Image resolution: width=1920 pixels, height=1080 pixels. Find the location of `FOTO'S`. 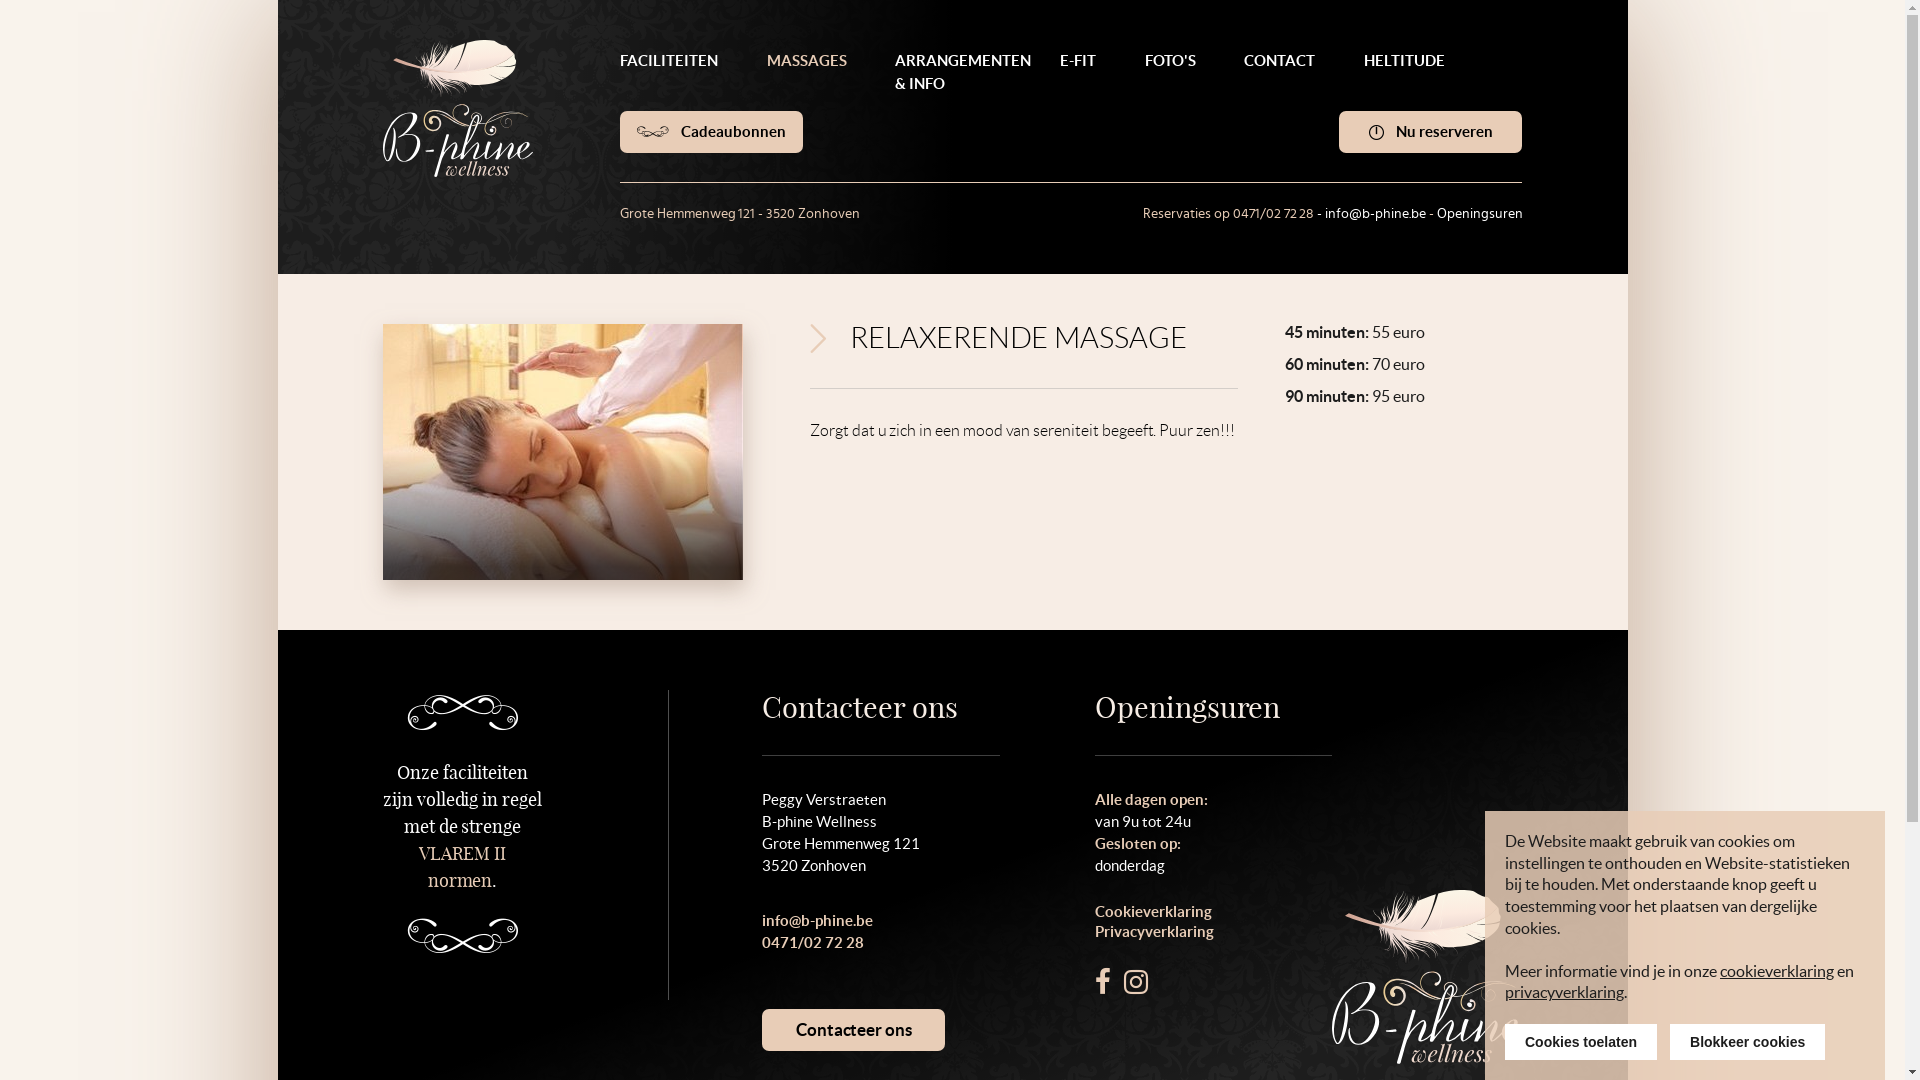

FOTO'S is located at coordinates (1180, 70).